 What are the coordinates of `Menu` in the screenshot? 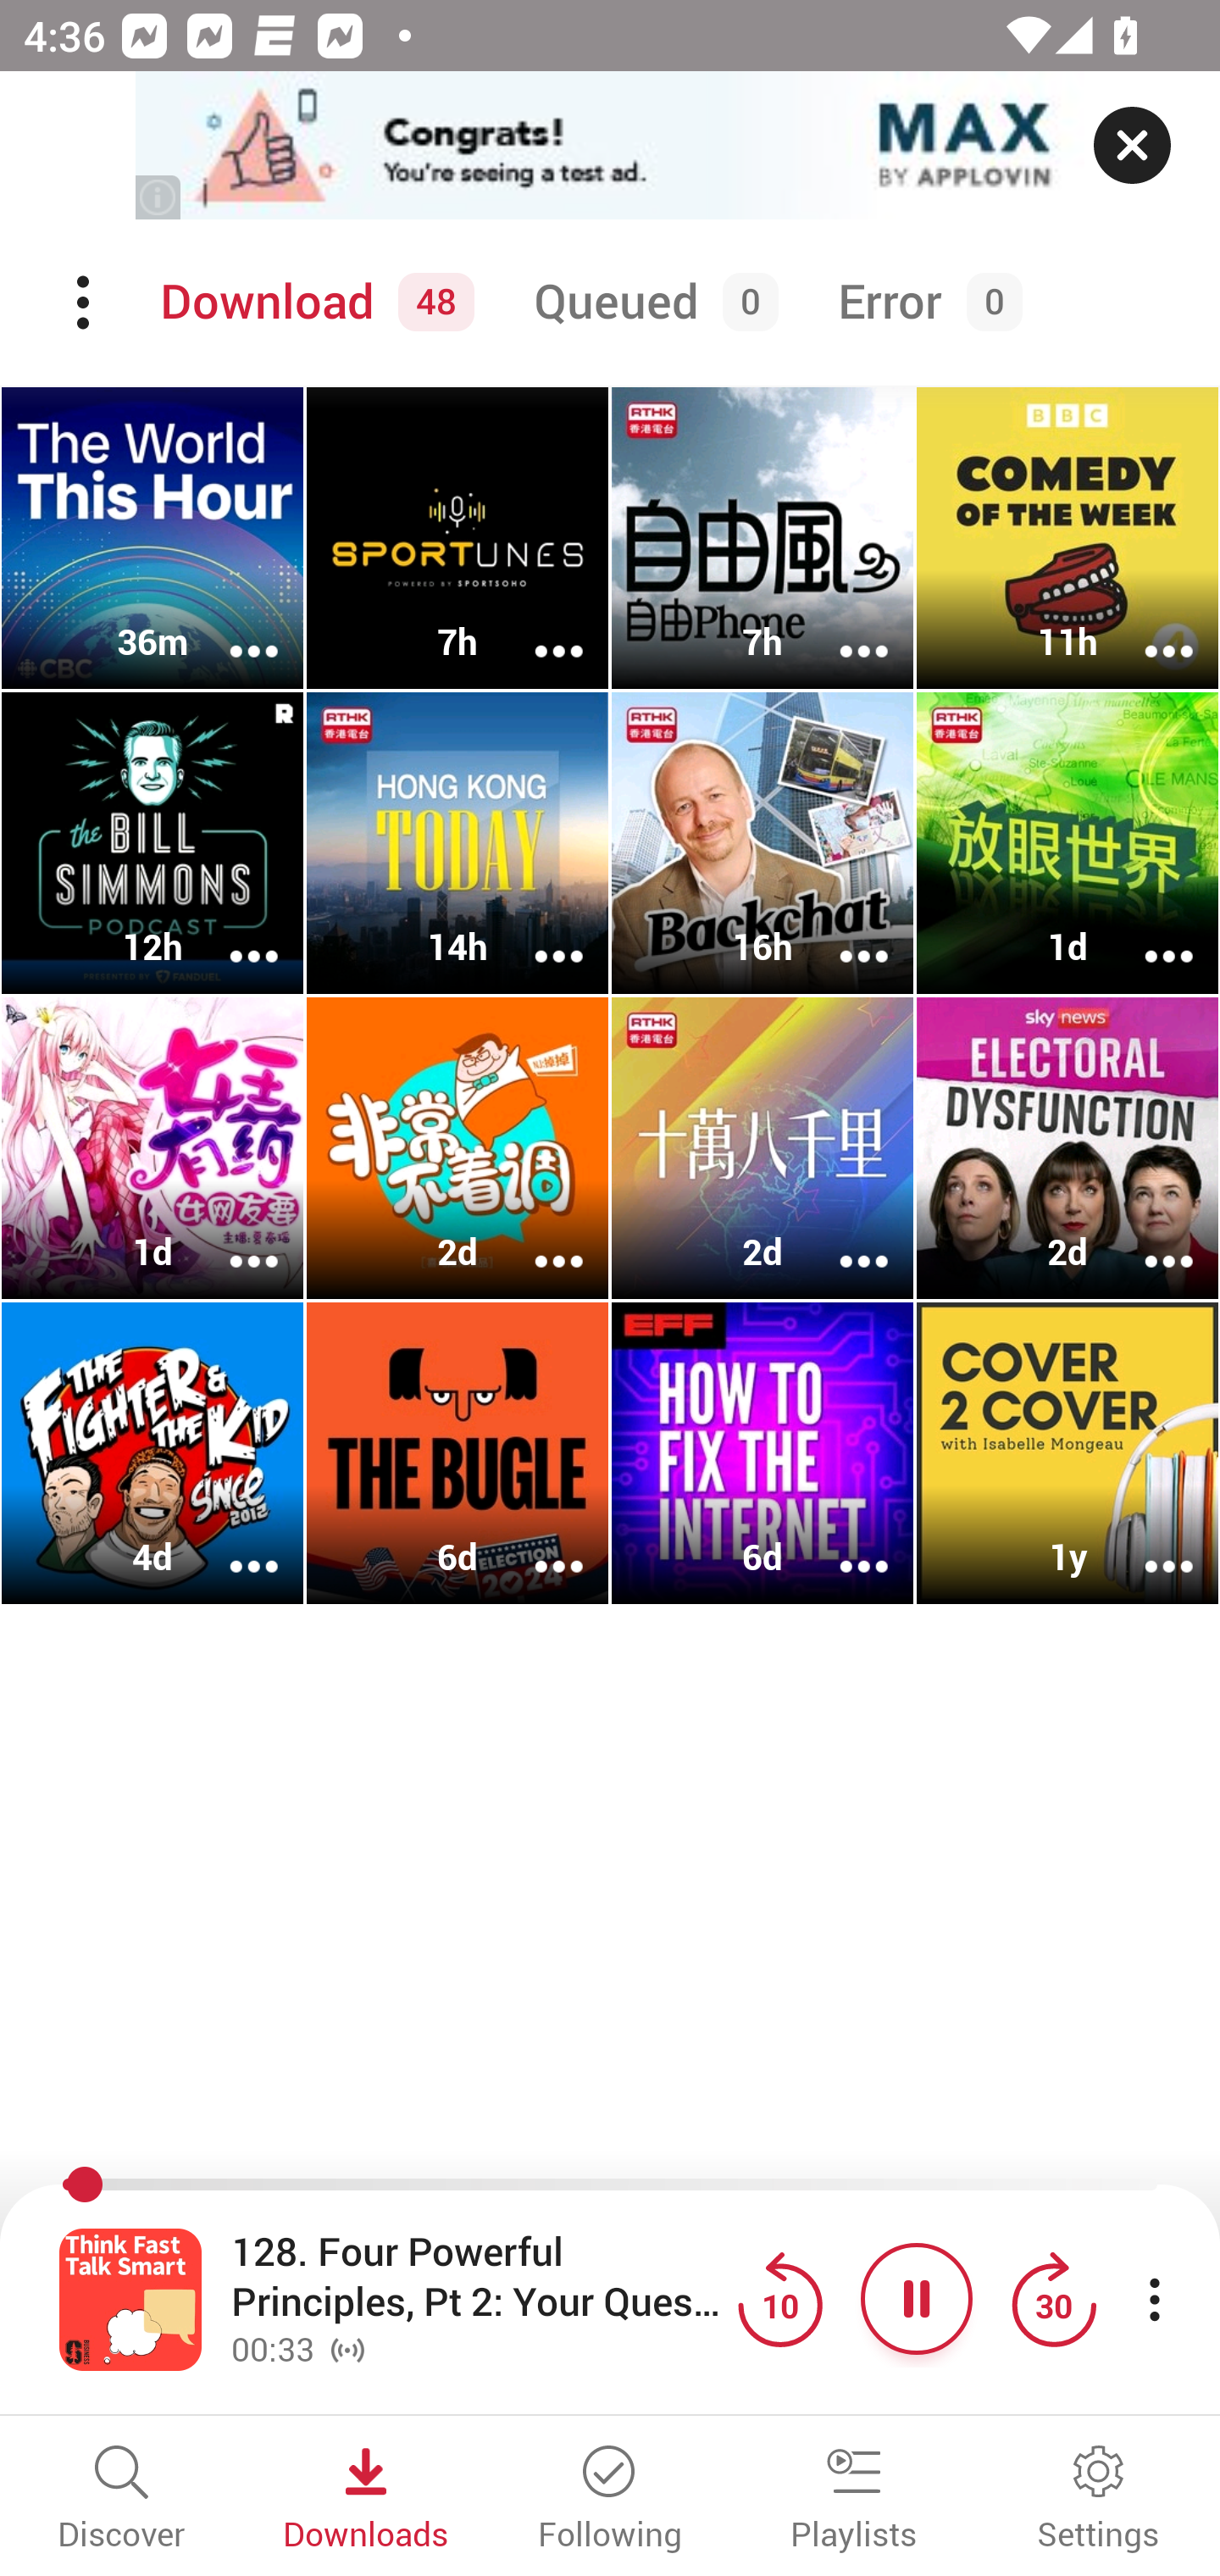 It's located at (86, 303).